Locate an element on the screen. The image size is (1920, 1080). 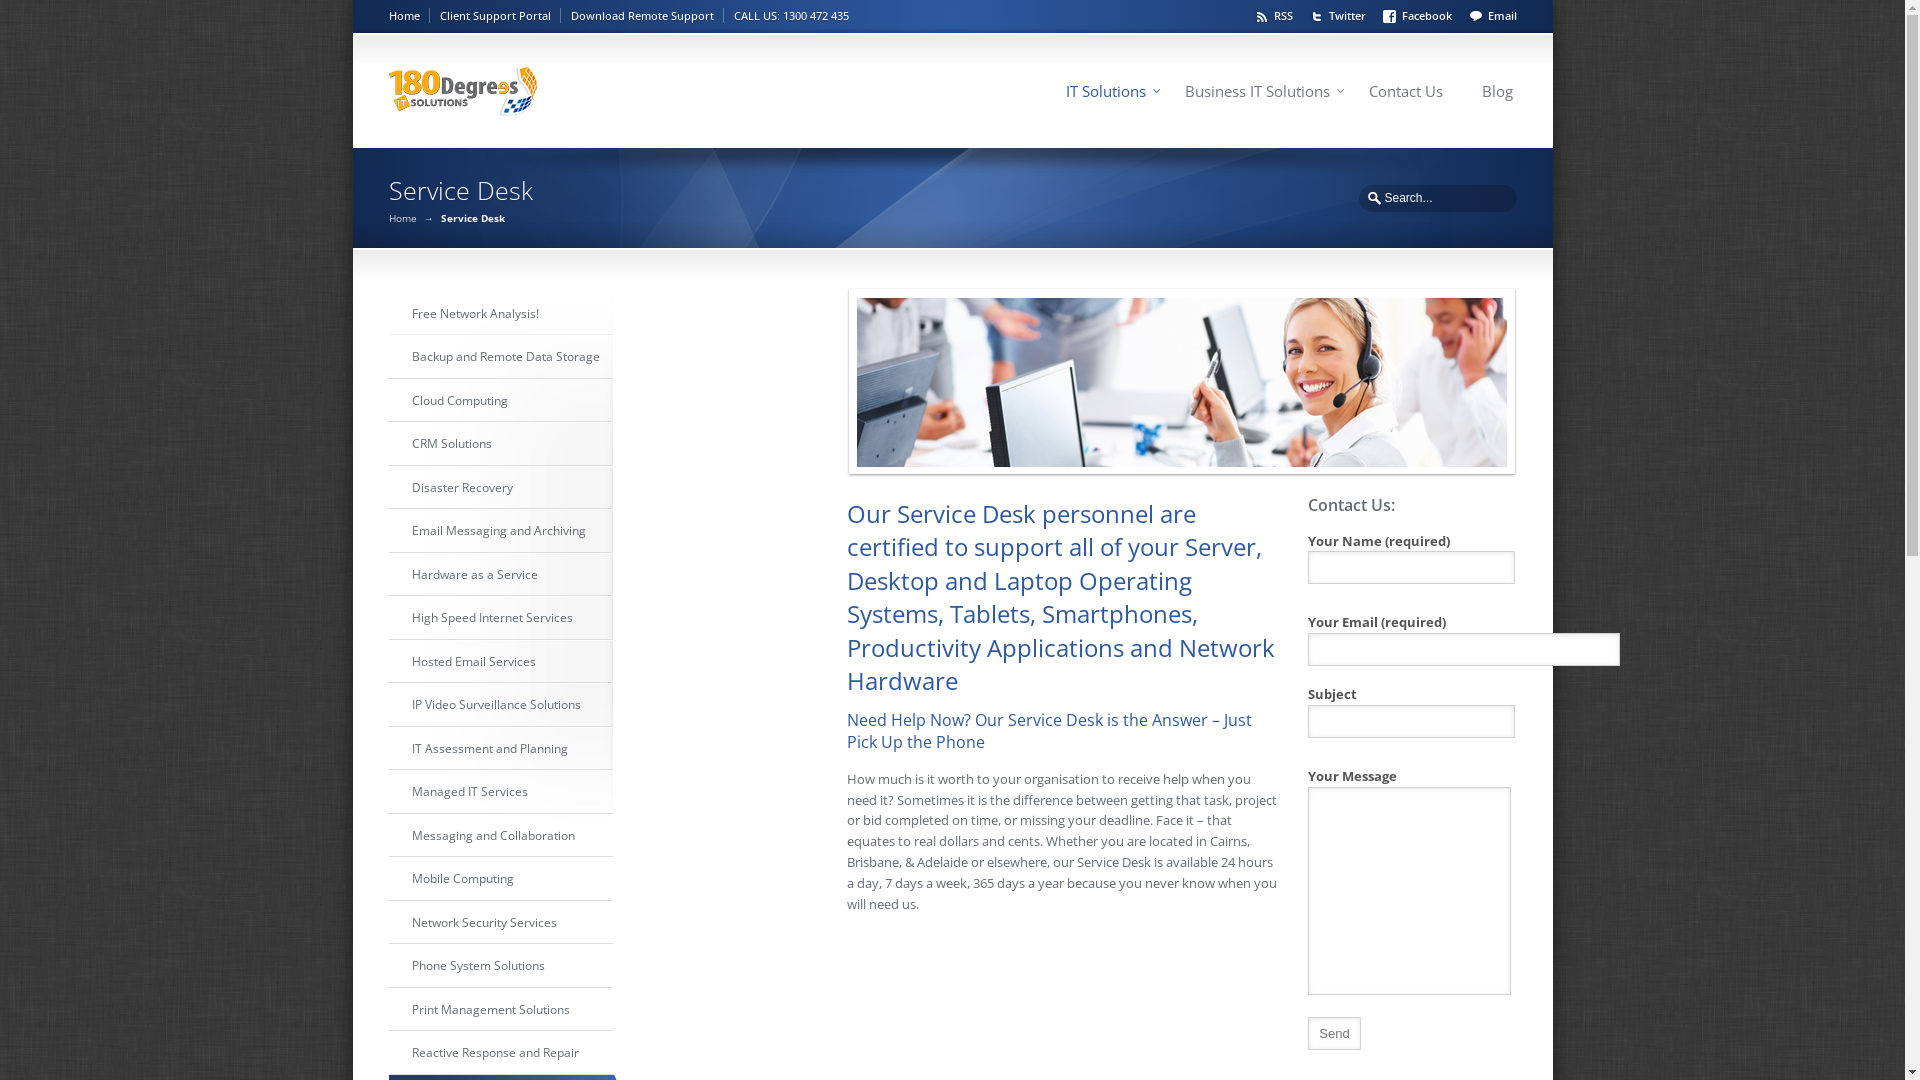
RSS is located at coordinates (1277, 14).